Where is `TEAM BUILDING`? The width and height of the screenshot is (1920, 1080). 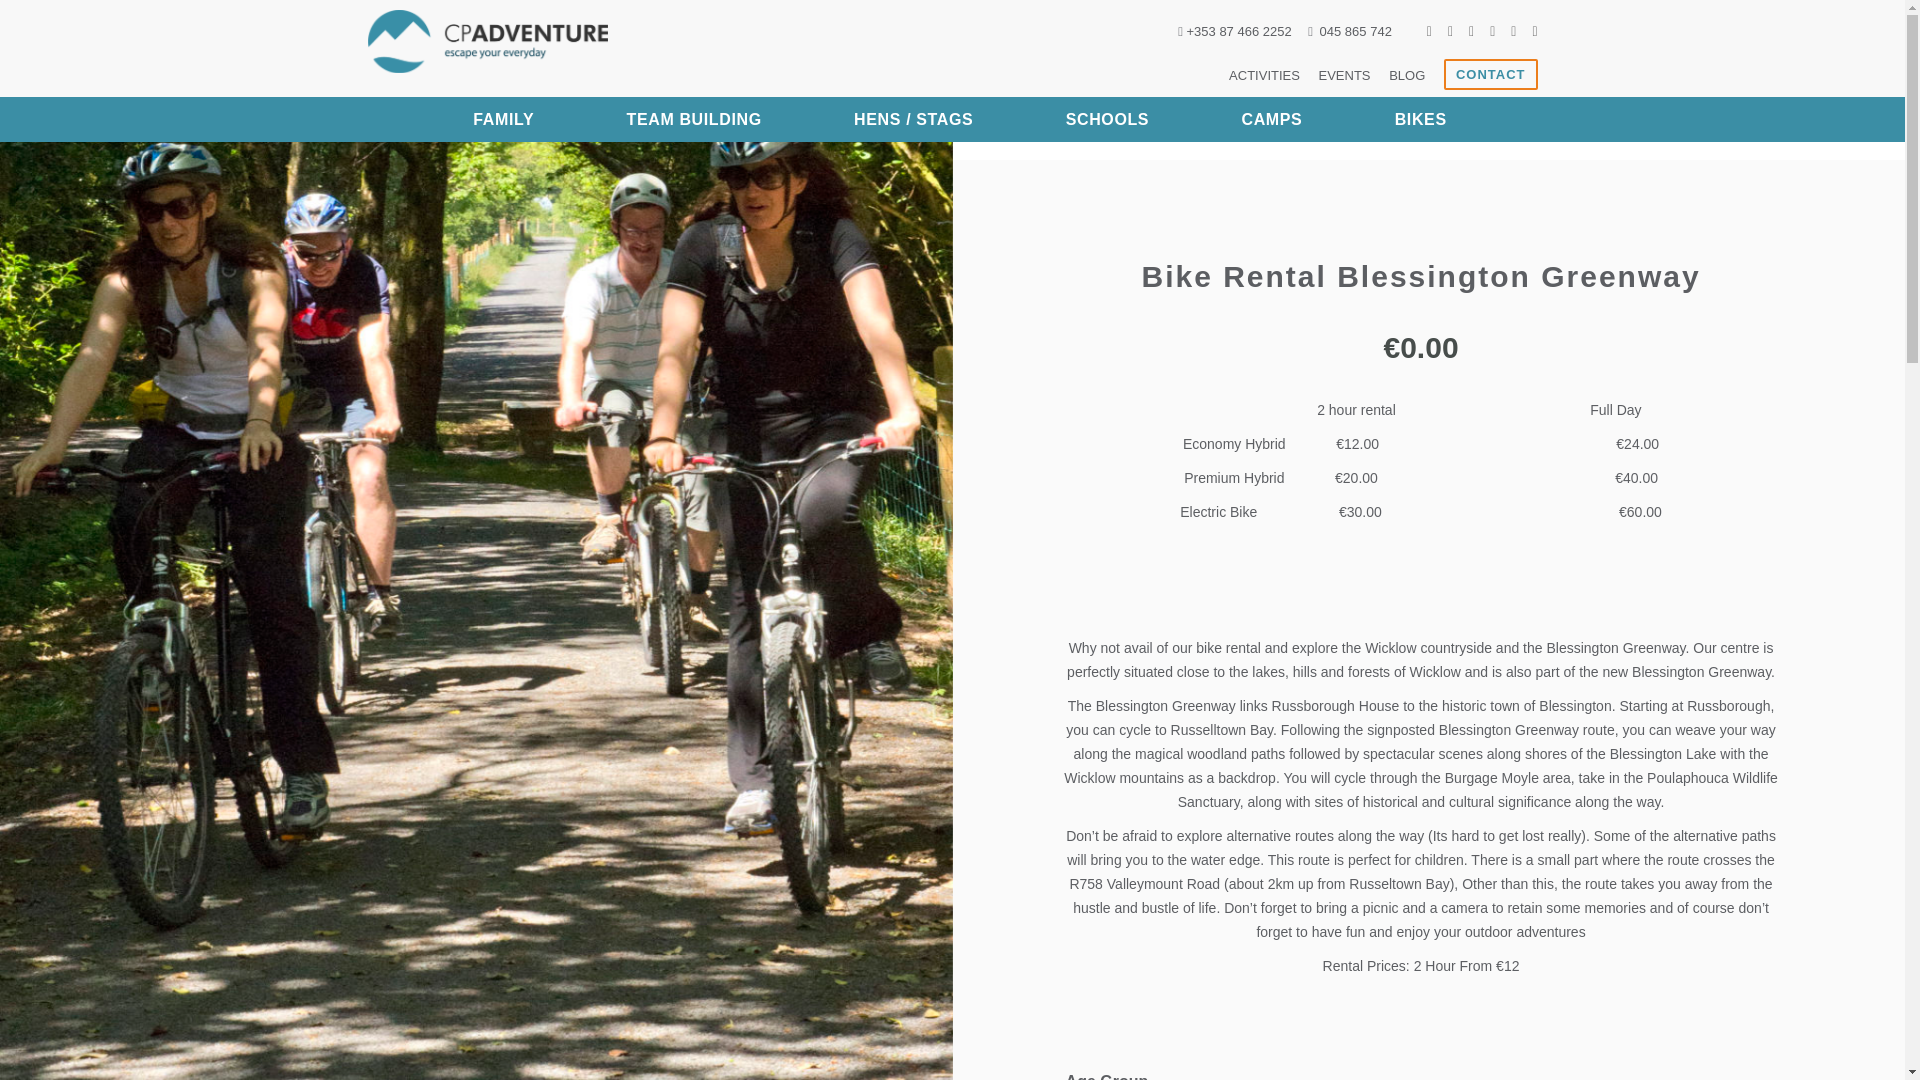 TEAM BUILDING is located at coordinates (692, 120).